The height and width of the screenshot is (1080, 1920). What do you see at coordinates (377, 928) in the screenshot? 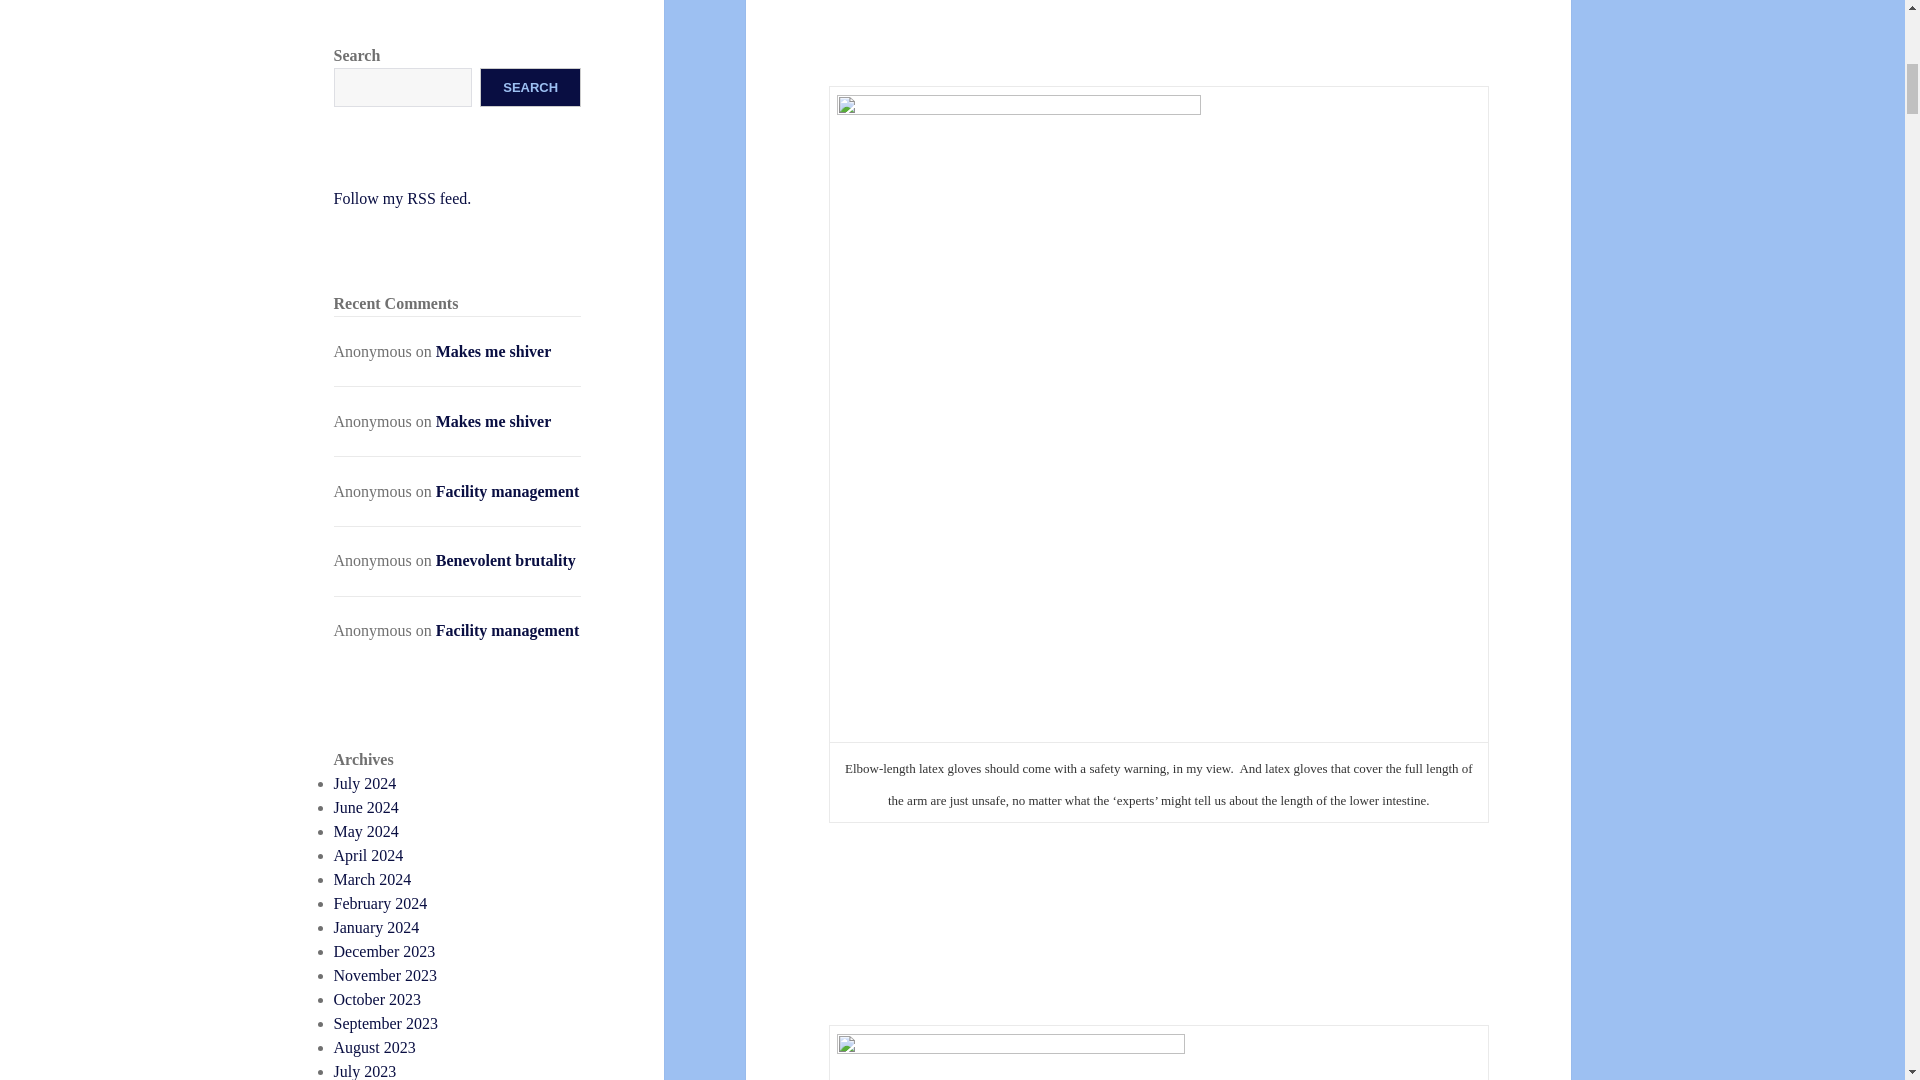
I see `January 2024` at bounding box center [377, 928].